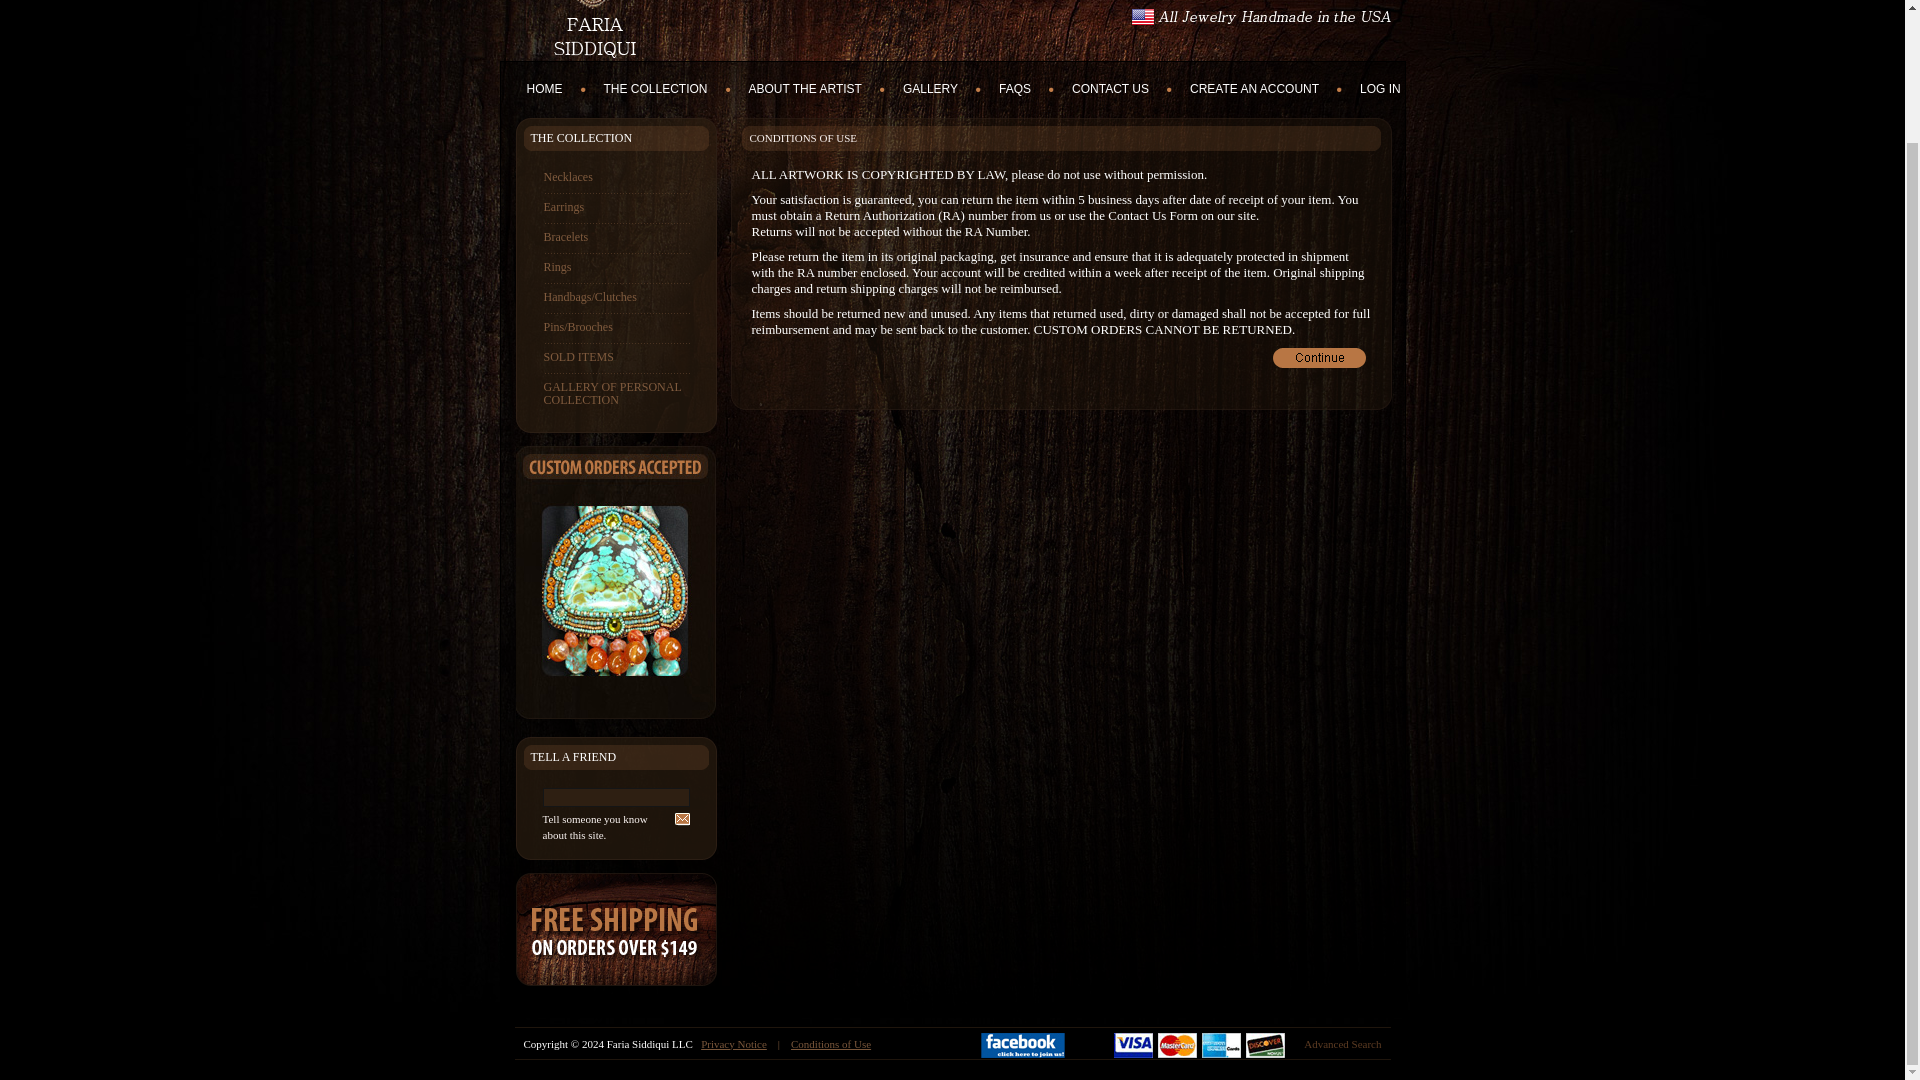 The image size is (1920, 1080). Describe the element at coordinates (733, 1043) in the screenshot. I see `Privacy Notice` at that location.